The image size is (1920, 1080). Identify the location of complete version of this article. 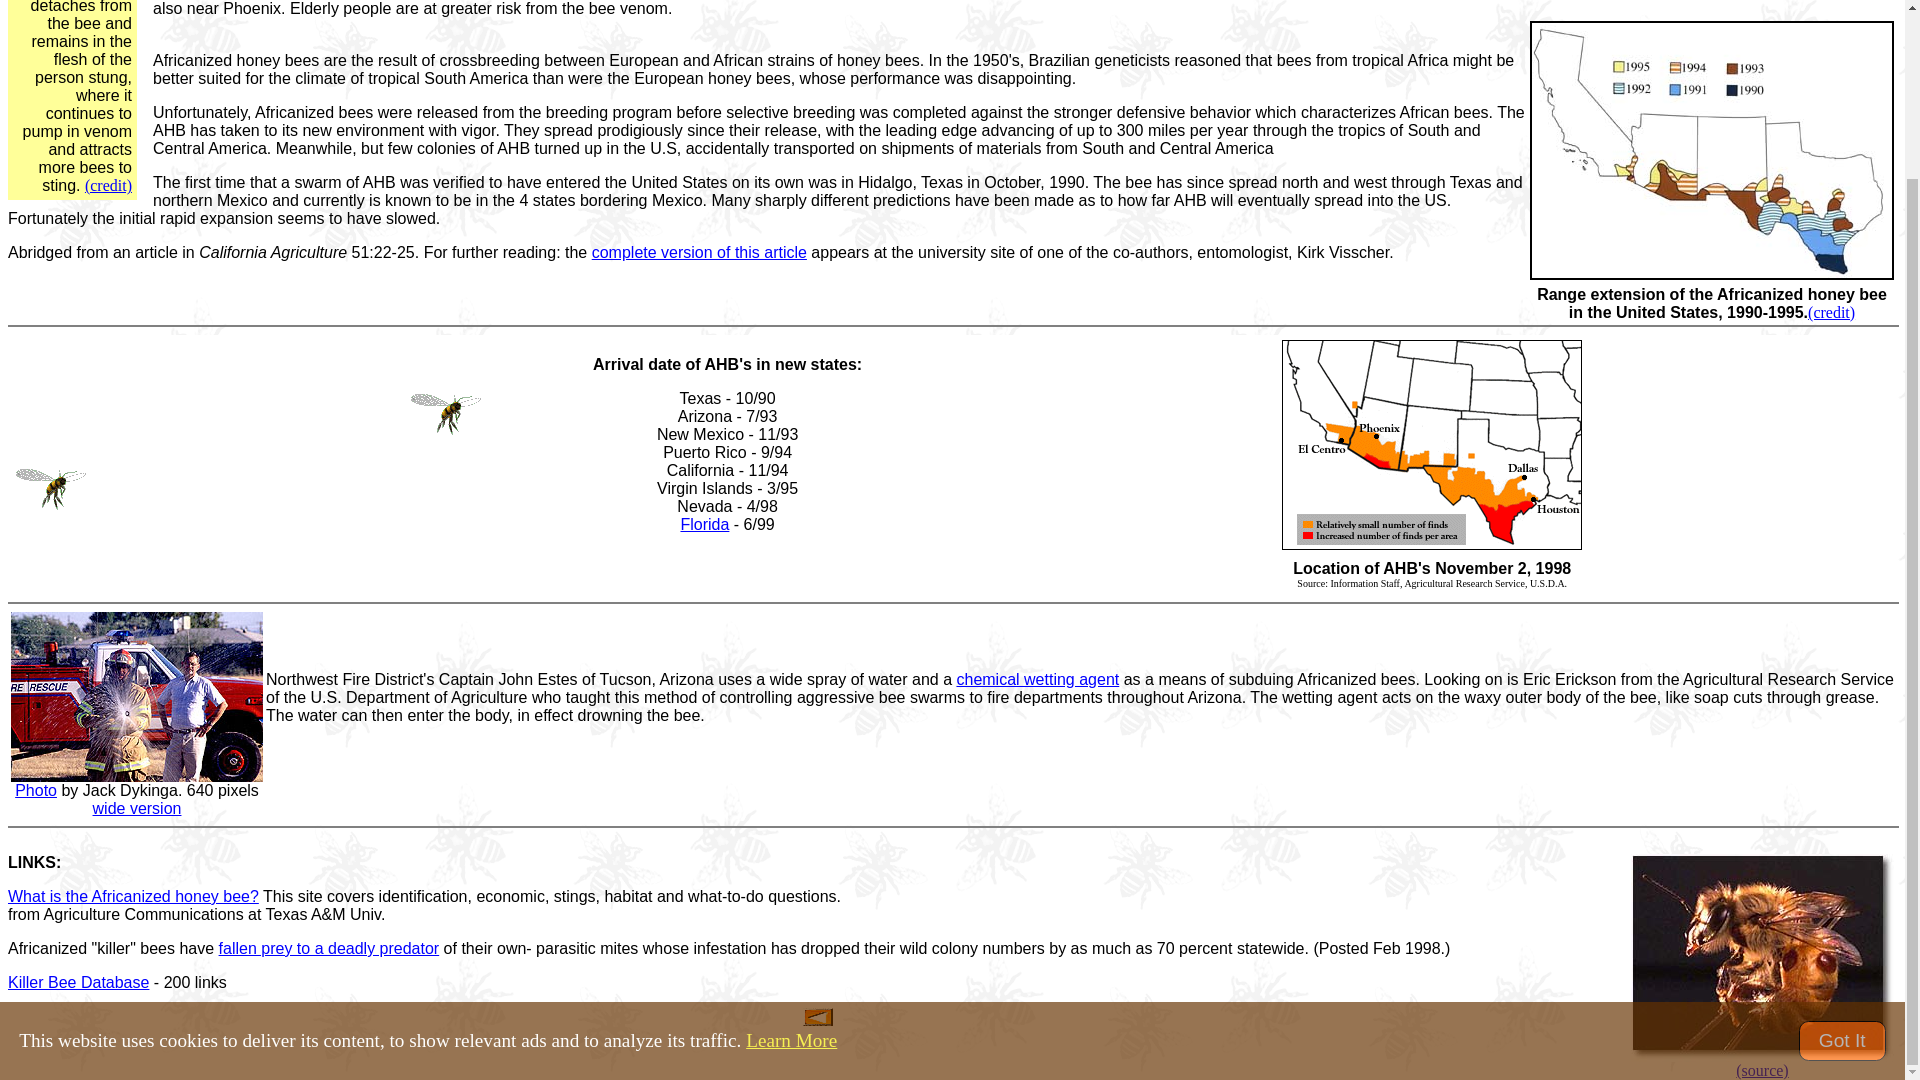
(698, 252).